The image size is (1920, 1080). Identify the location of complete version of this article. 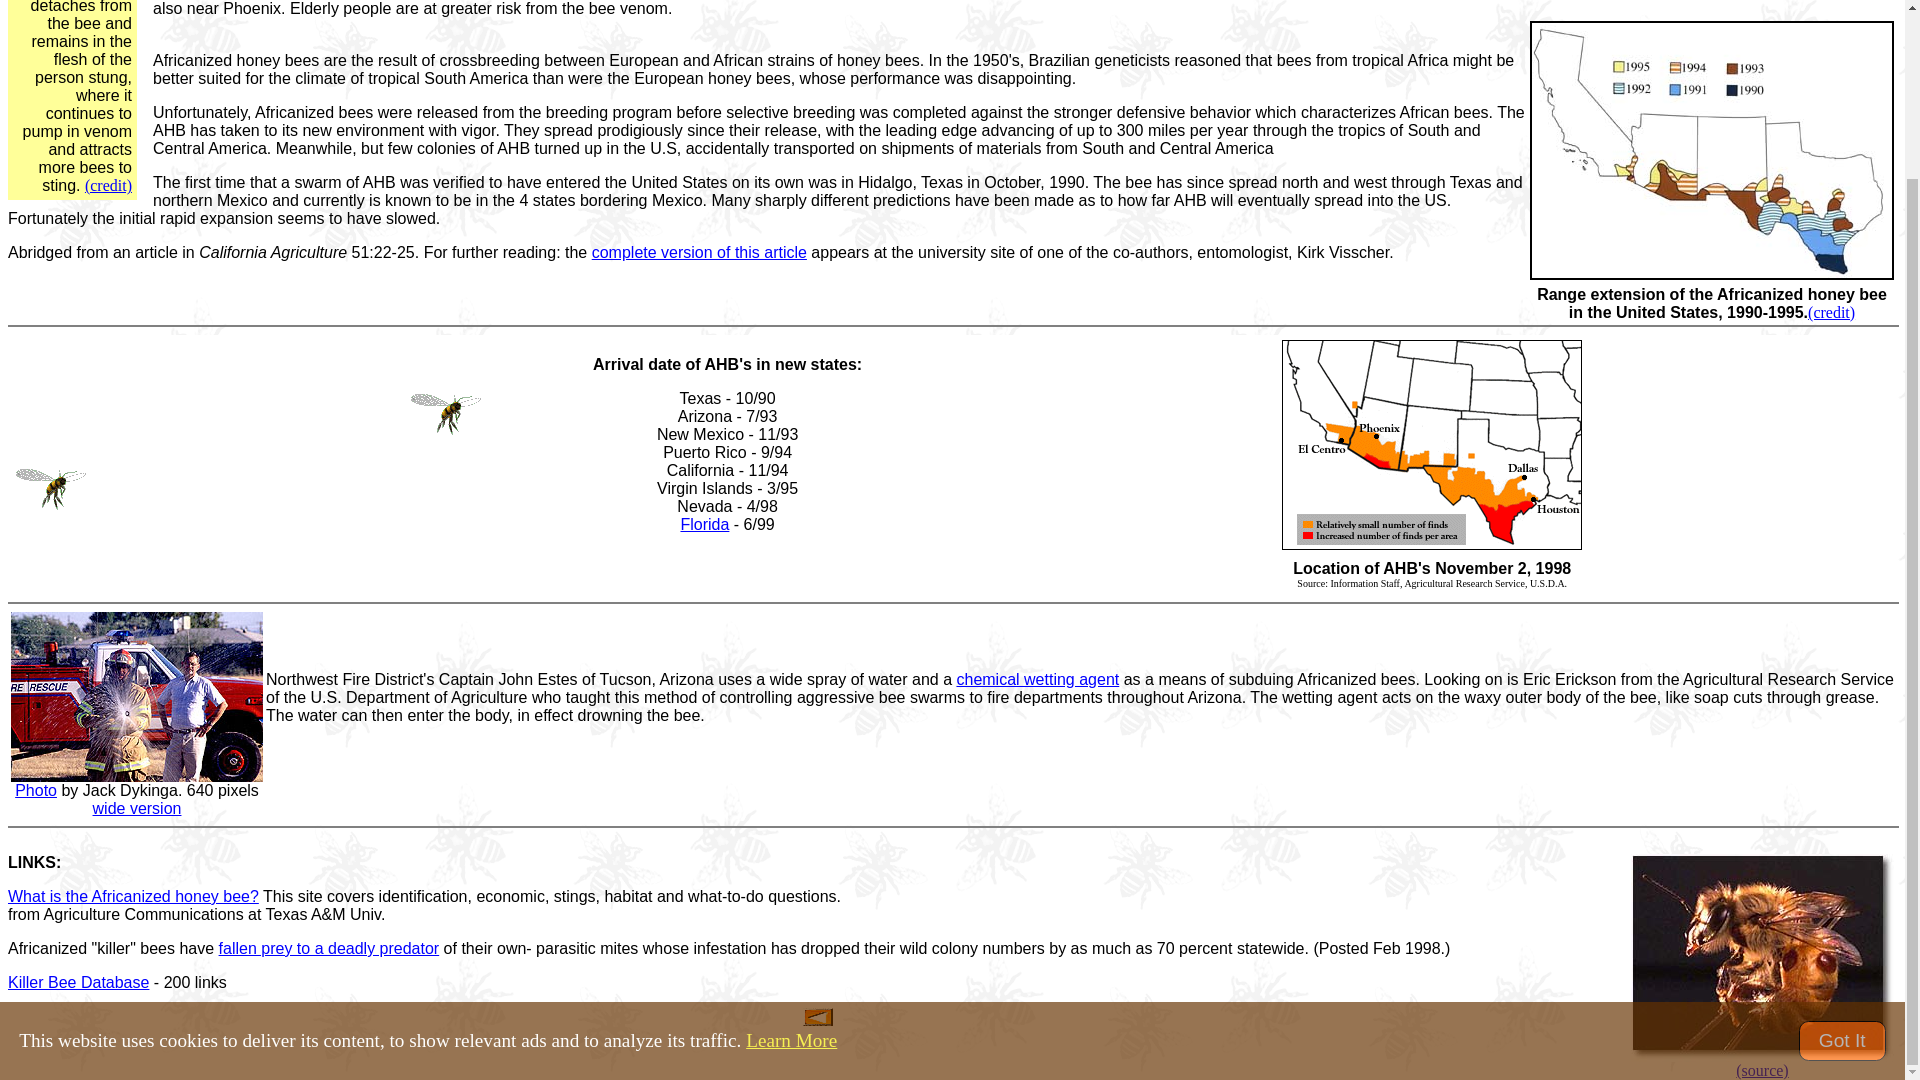
(698, 252).